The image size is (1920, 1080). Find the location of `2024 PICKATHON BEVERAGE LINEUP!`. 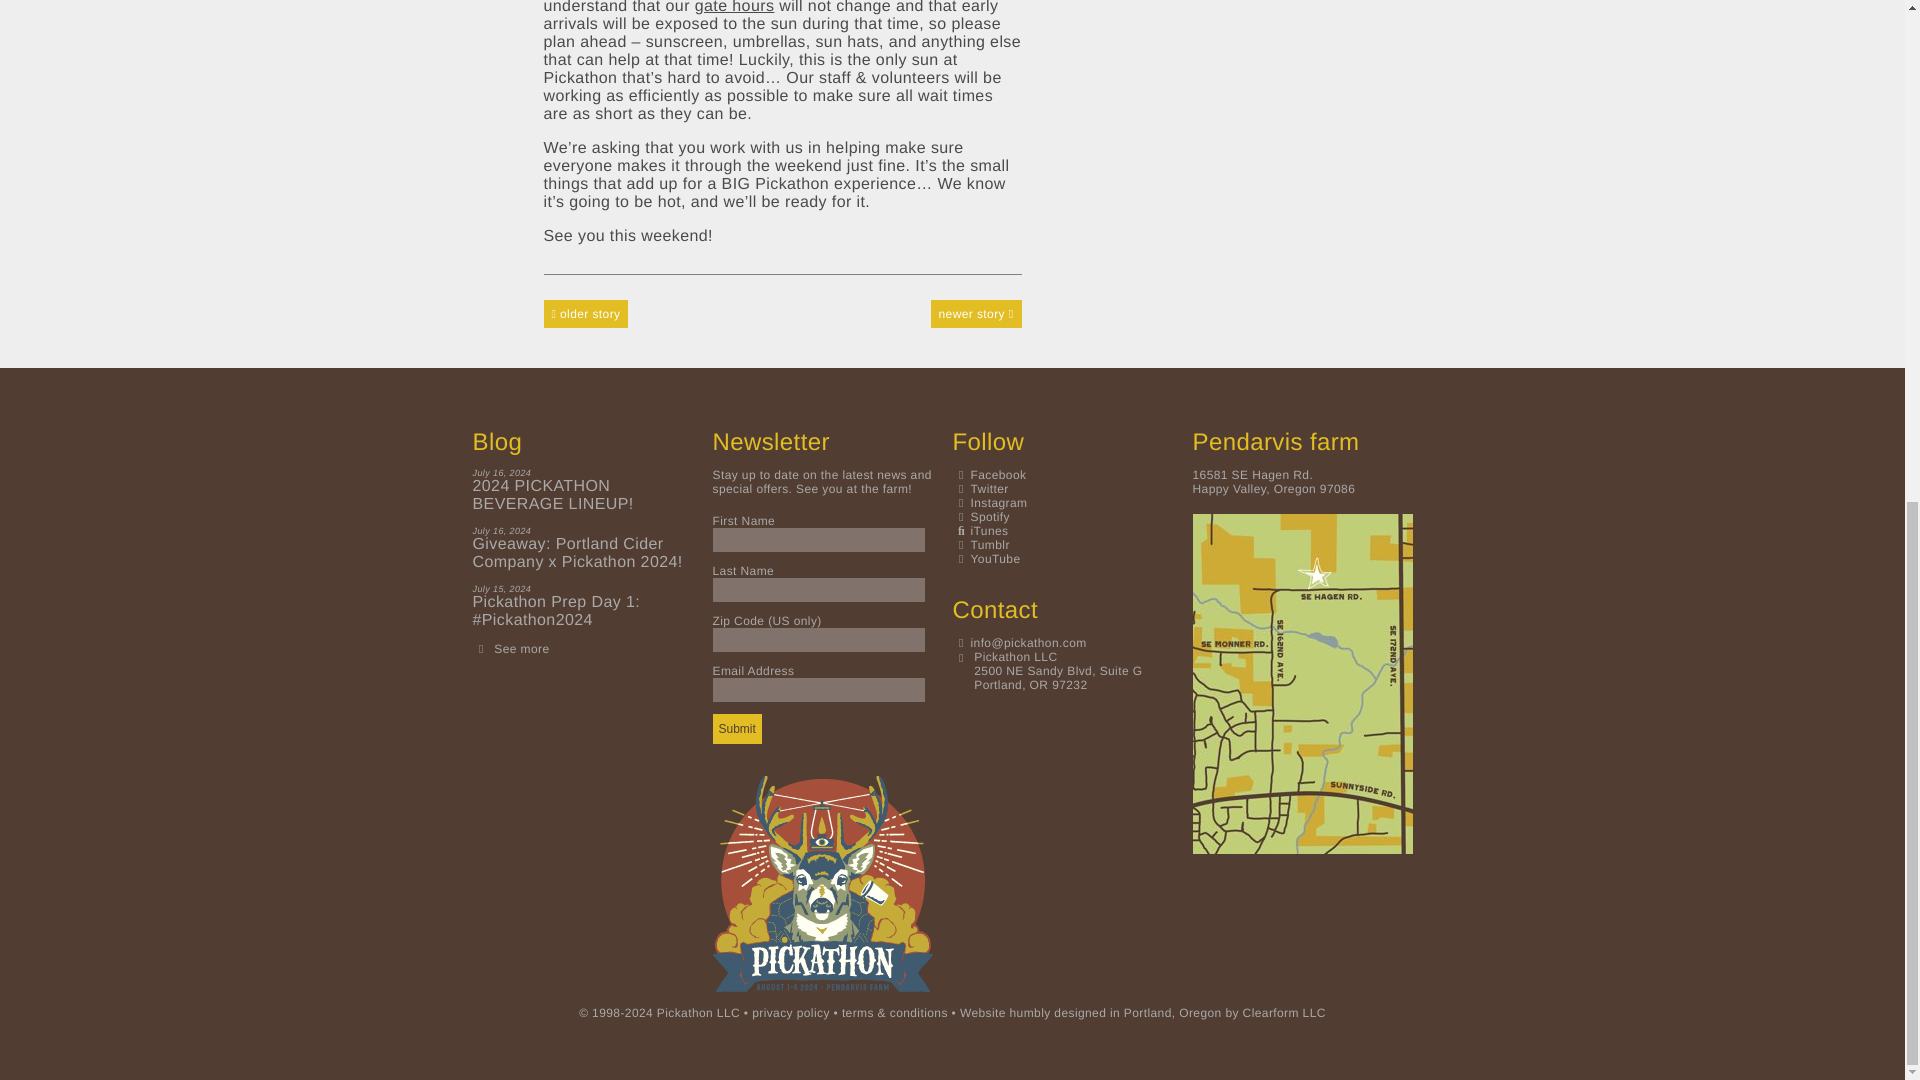

2024 PICKATHON BEVERAGE LINEUP! is located at coordinates (582, 496).